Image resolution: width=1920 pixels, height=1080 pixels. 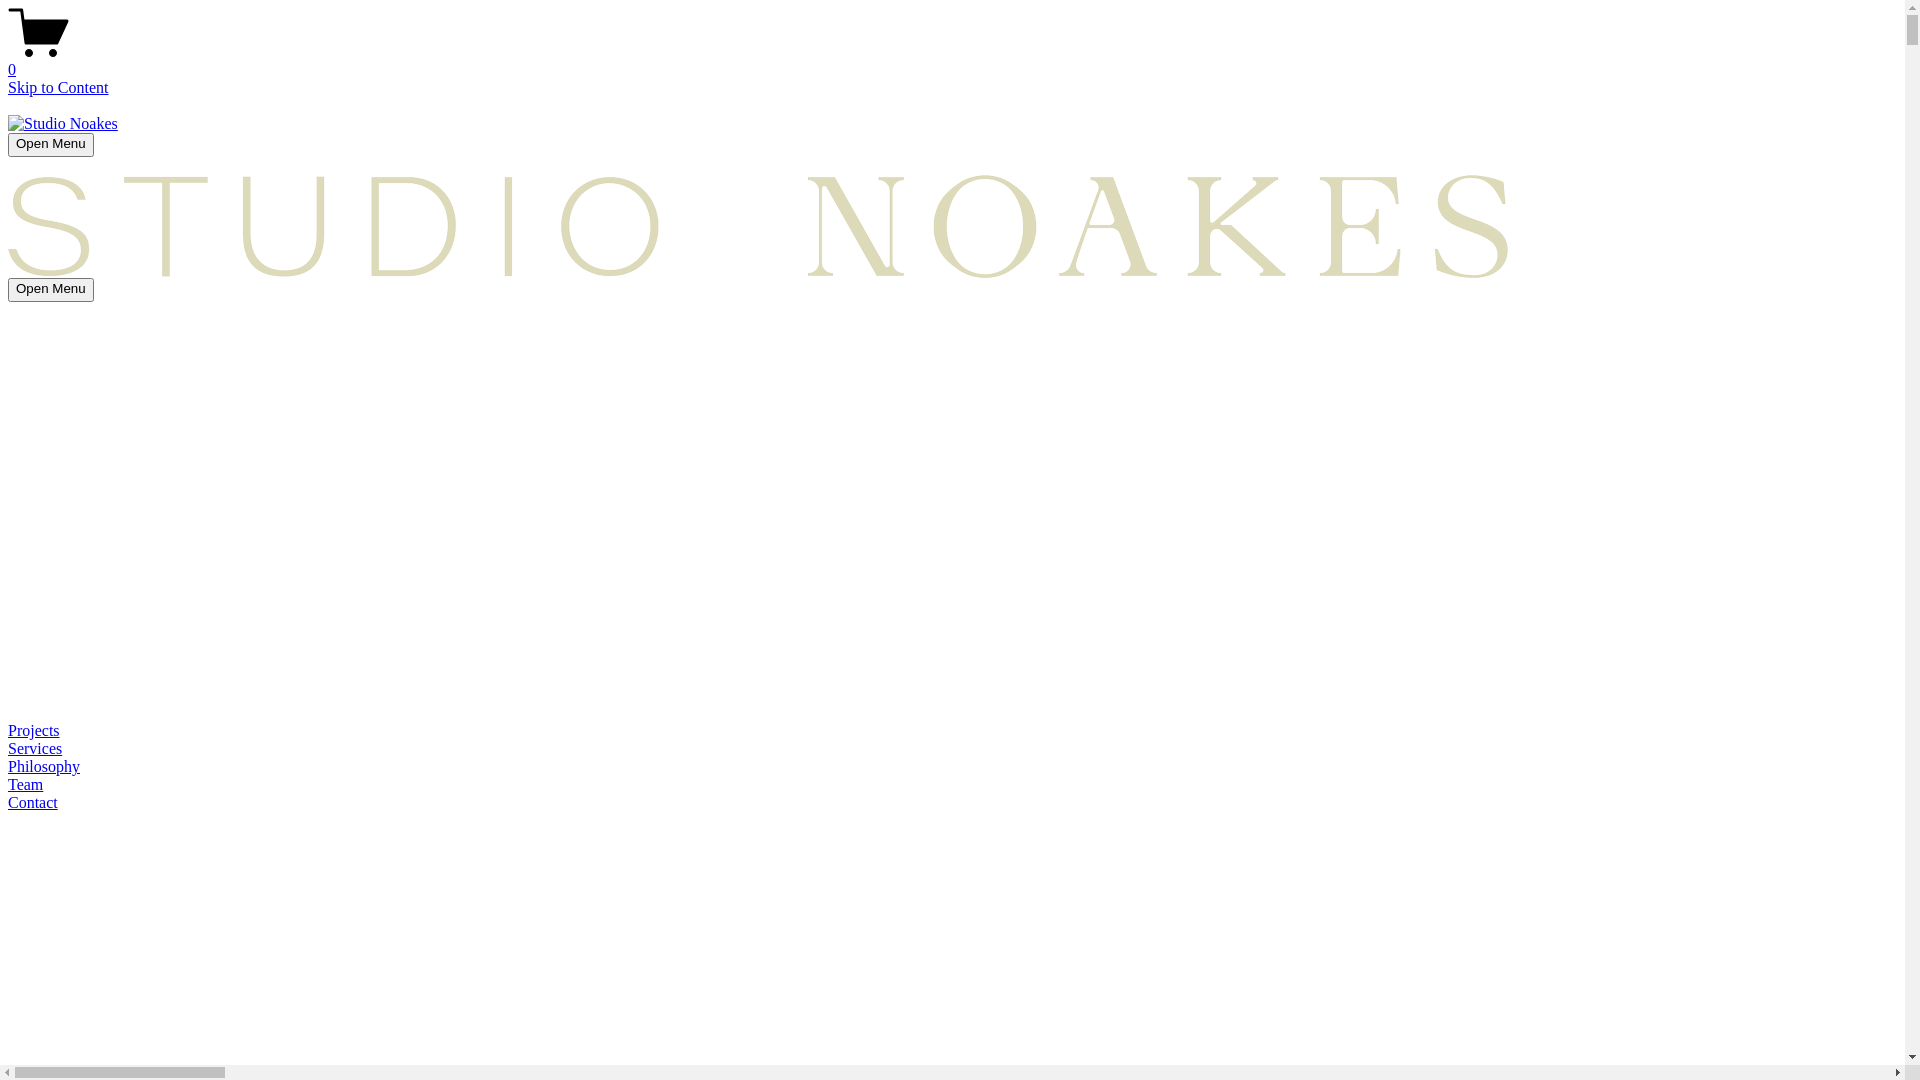 What do you see at coordinates (58, 88) in the screenshot?
I see `Skip to Content` at bounding box center [58, 88].